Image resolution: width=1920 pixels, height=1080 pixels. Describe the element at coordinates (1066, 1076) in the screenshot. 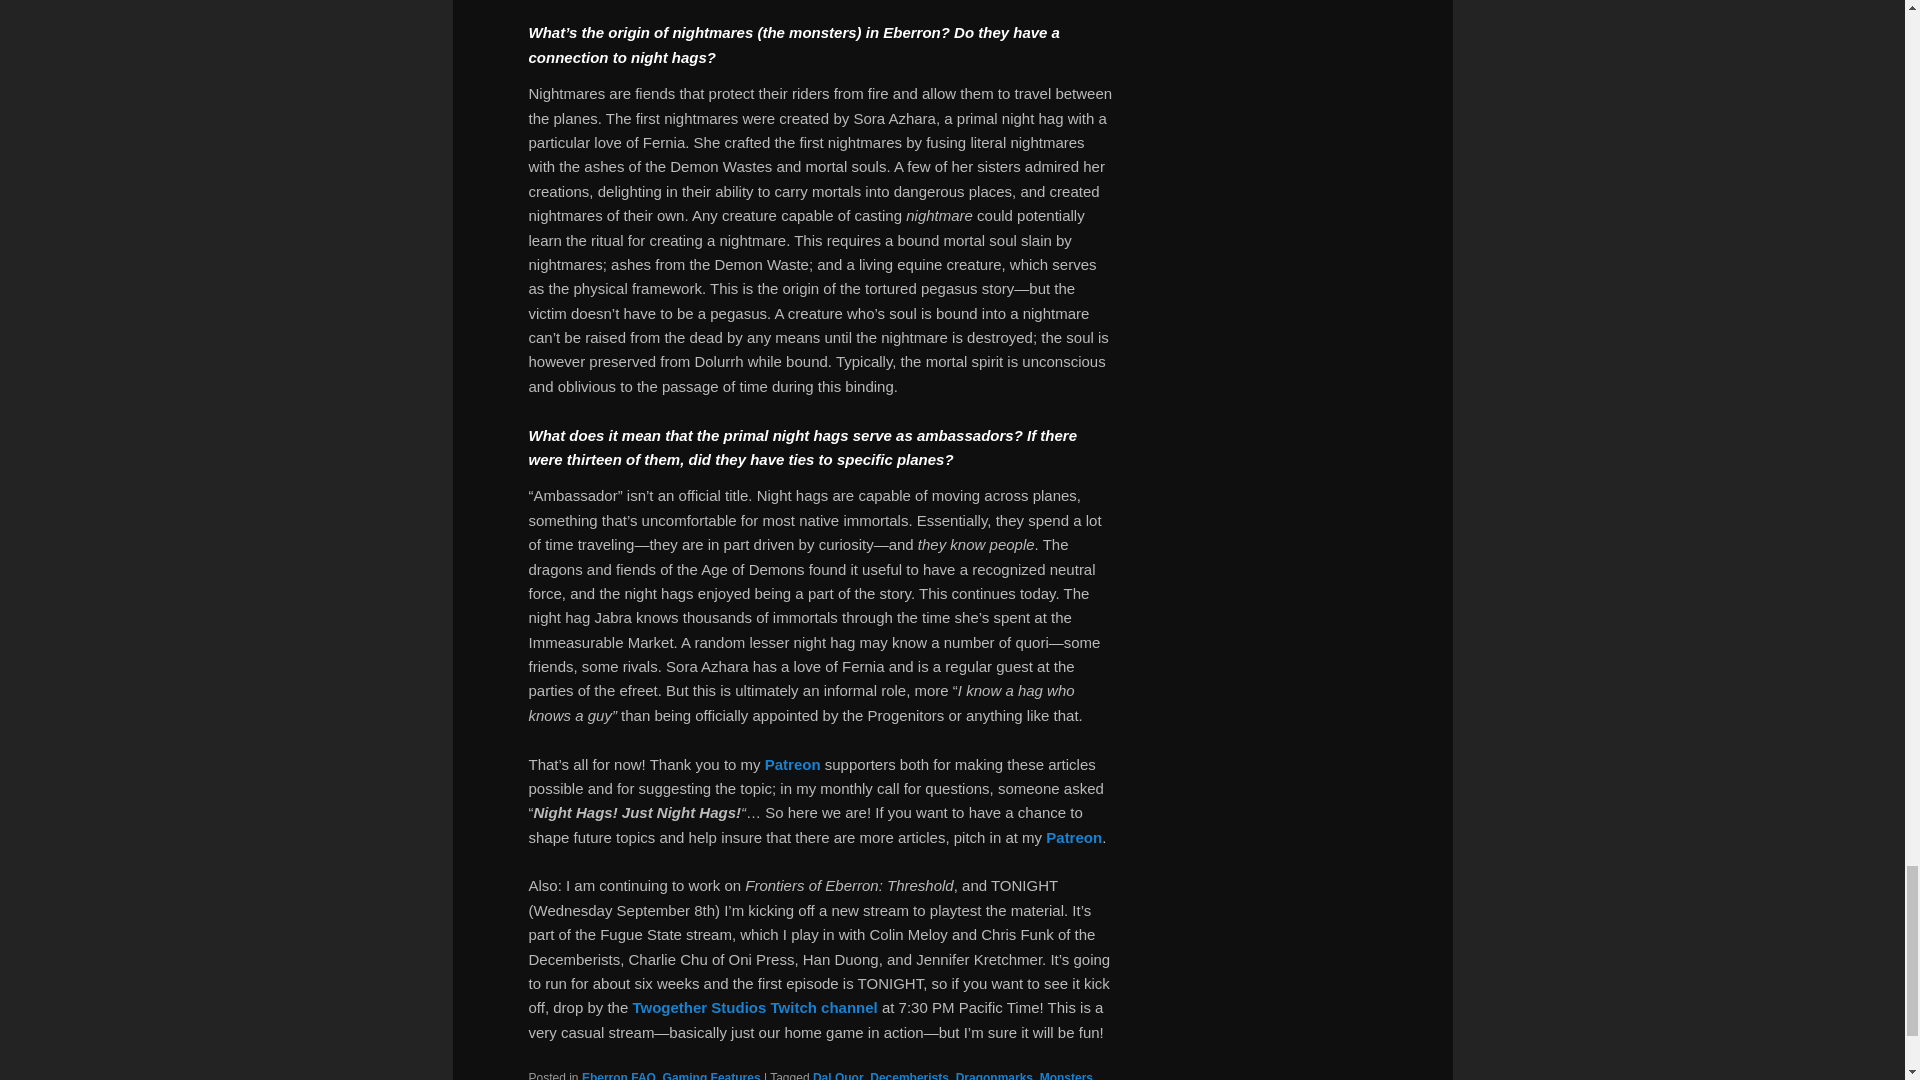

I see `Monsters` at that location.